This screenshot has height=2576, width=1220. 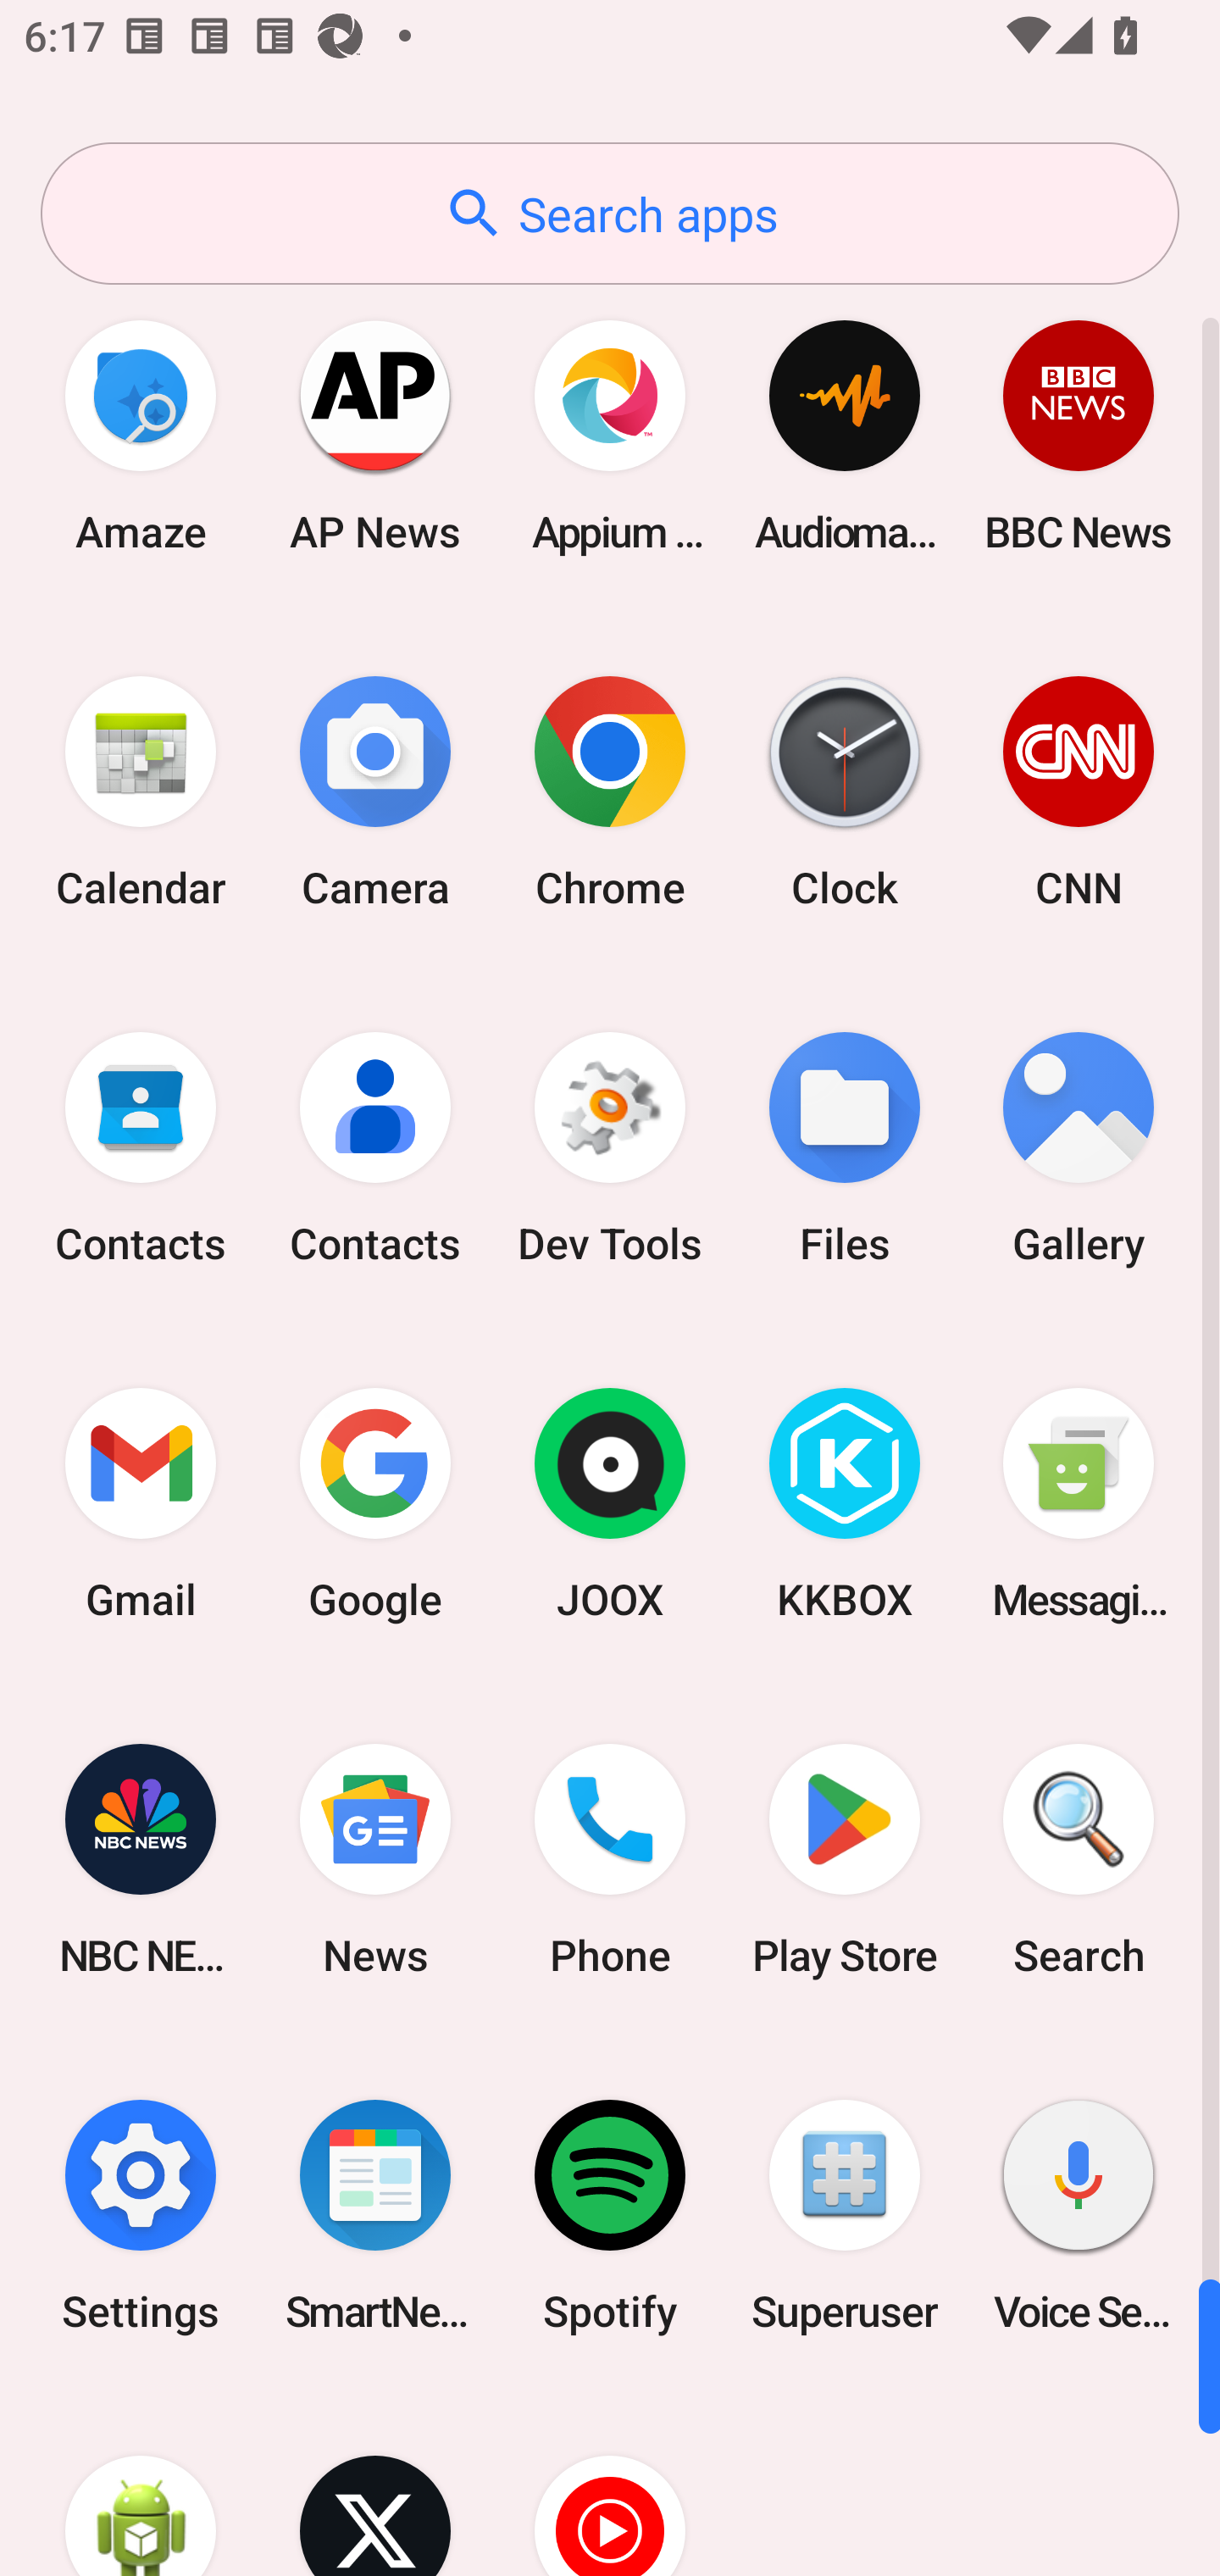 What do you see at coordinates (141, 1859) in the screenshot?
I see `NBC NEWS` at bounding box center [141, 1859].